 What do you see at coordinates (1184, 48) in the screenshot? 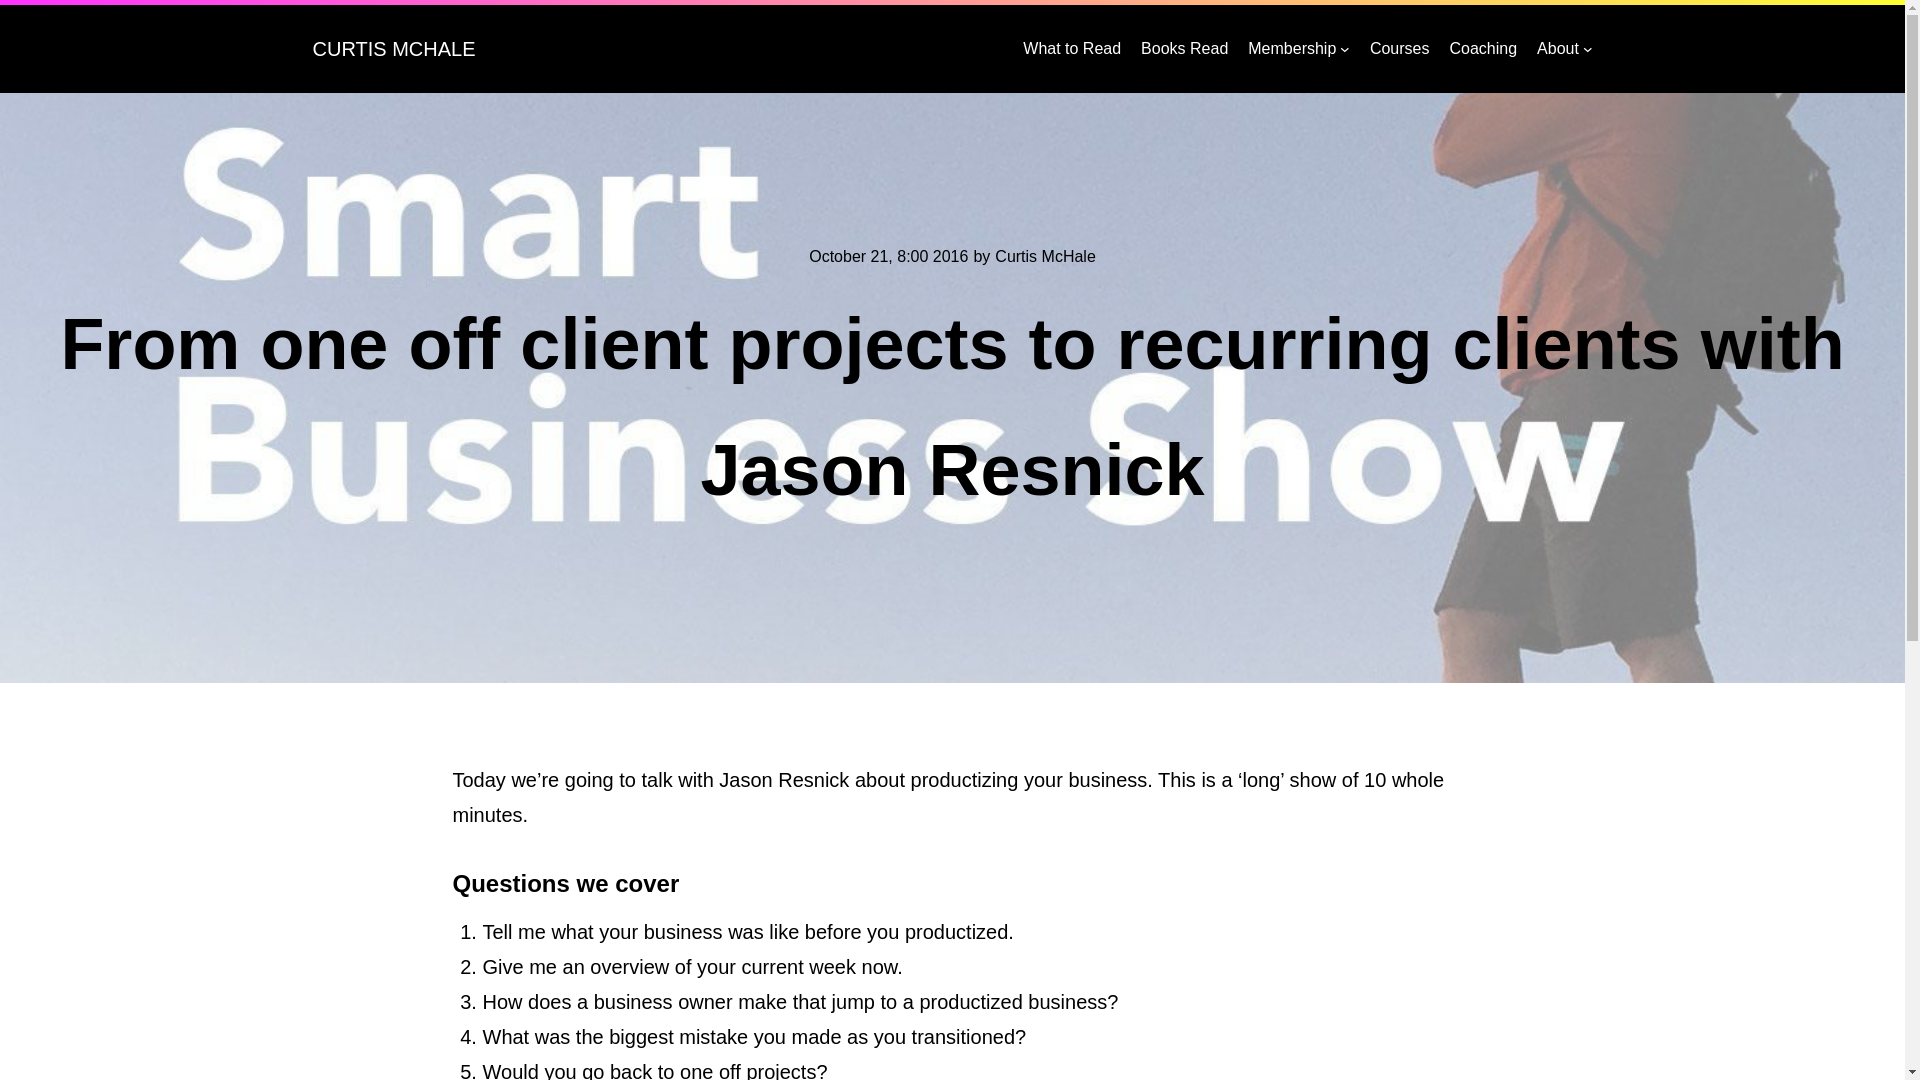
I see `Books Read` at bounding box center [1184, 48].